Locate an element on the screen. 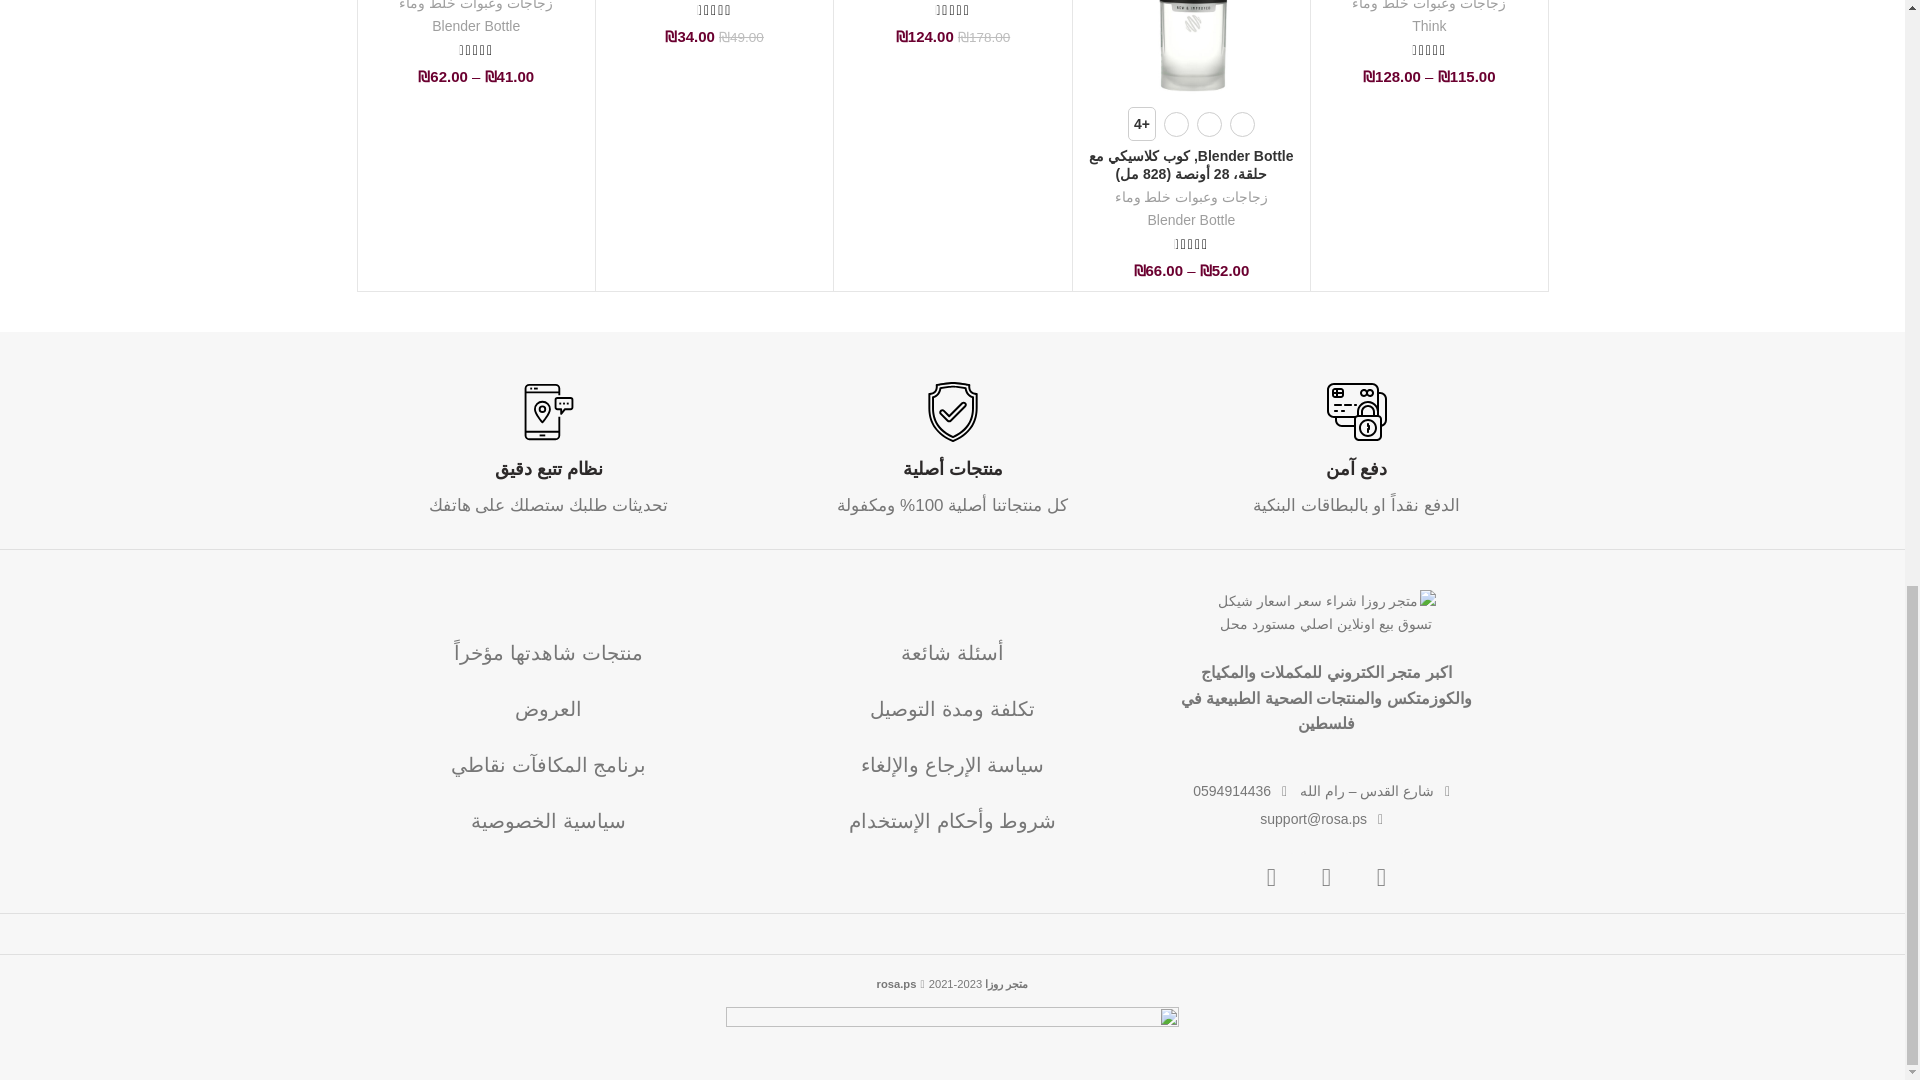  rosa logo  footer is located at coordinates (1326, 614).